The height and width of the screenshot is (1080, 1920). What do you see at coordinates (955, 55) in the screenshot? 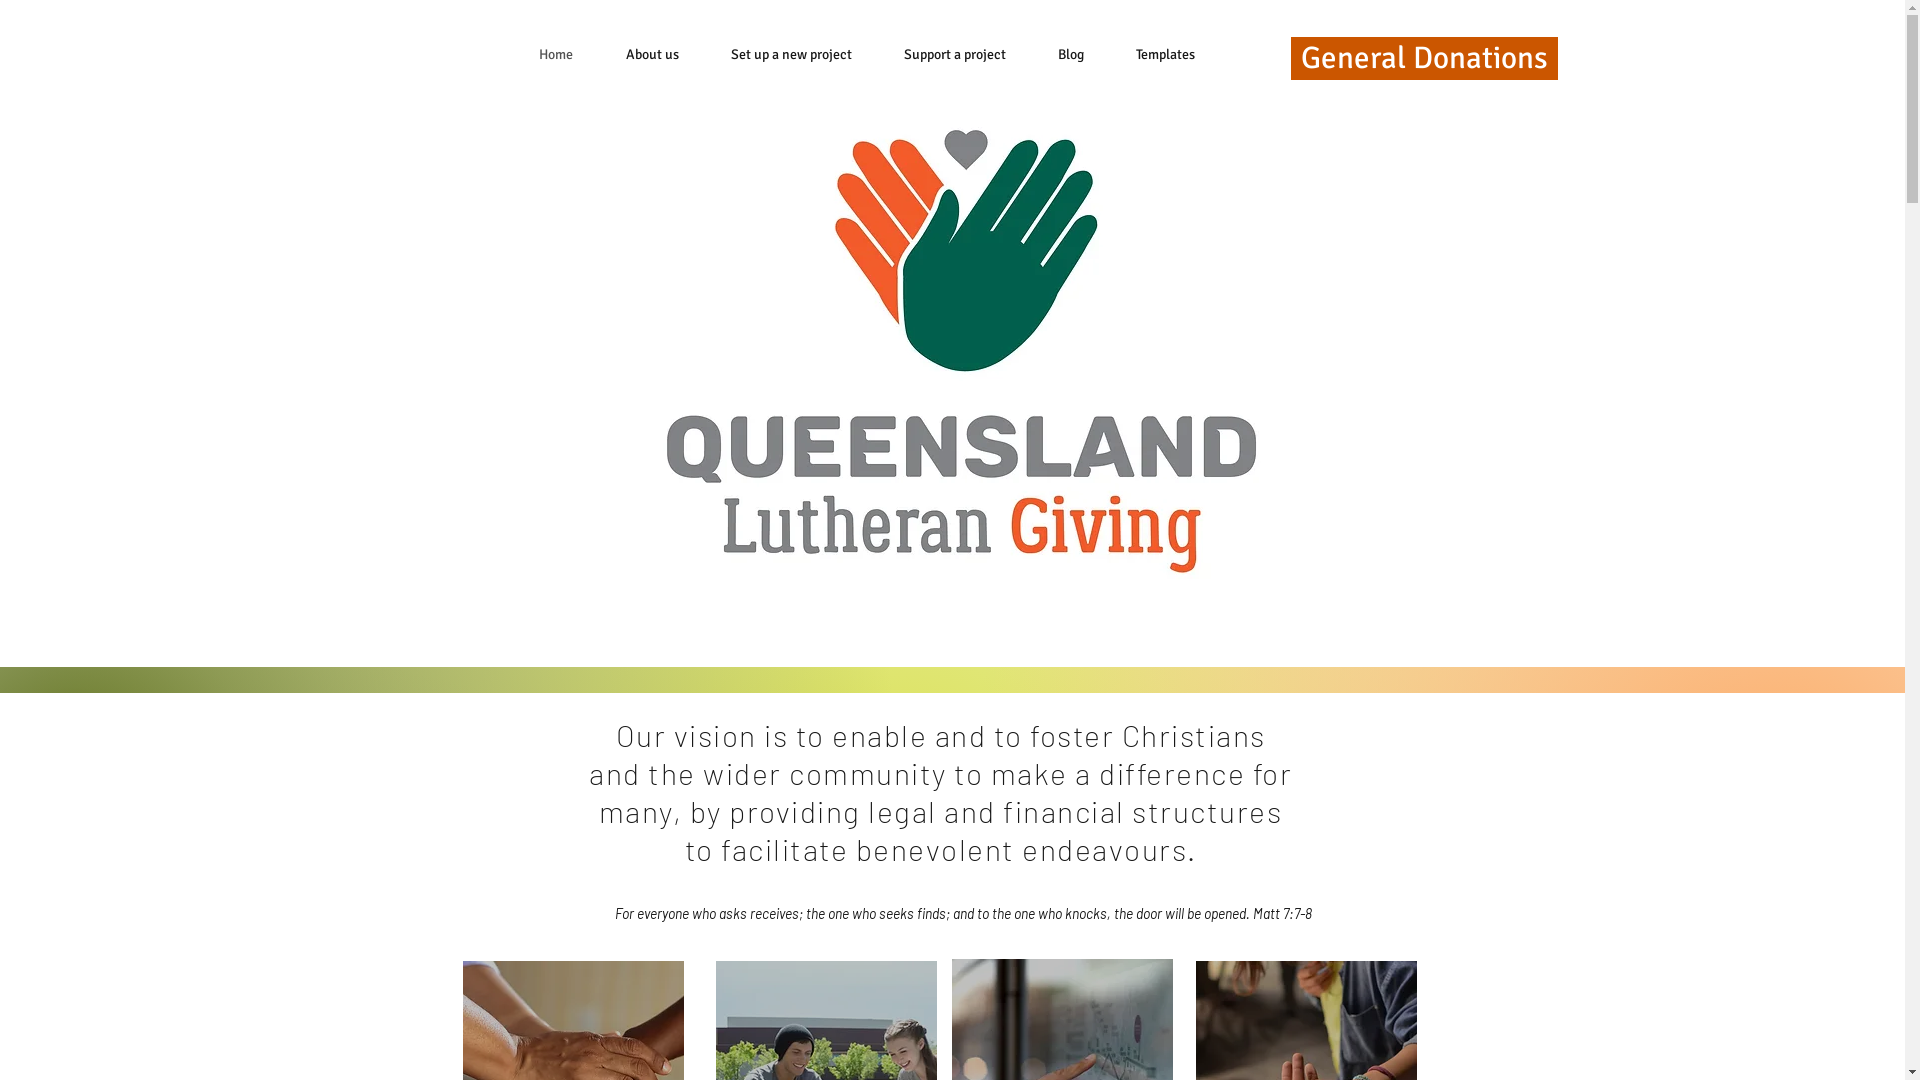
I see `Support a project` at bounding box center [955, 55].